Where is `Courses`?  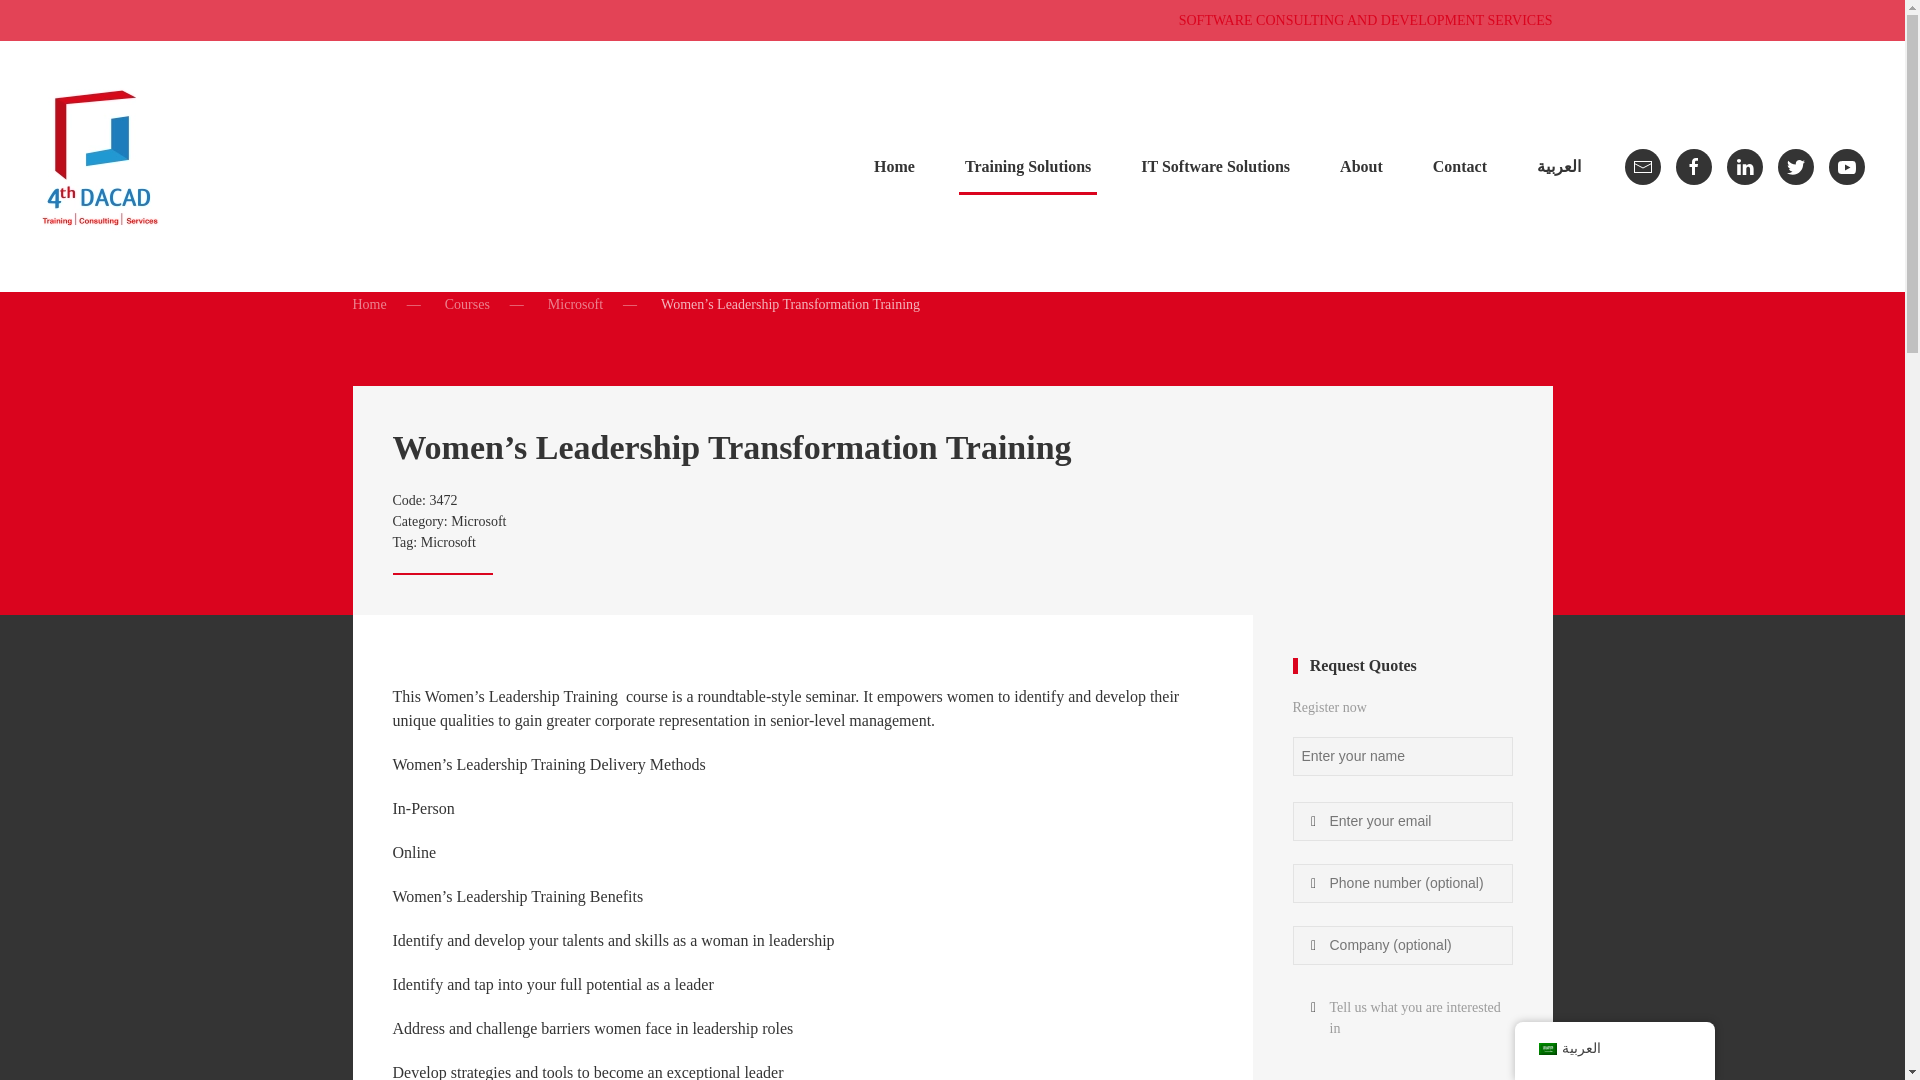 Courses is located at coordinates (952, 521).